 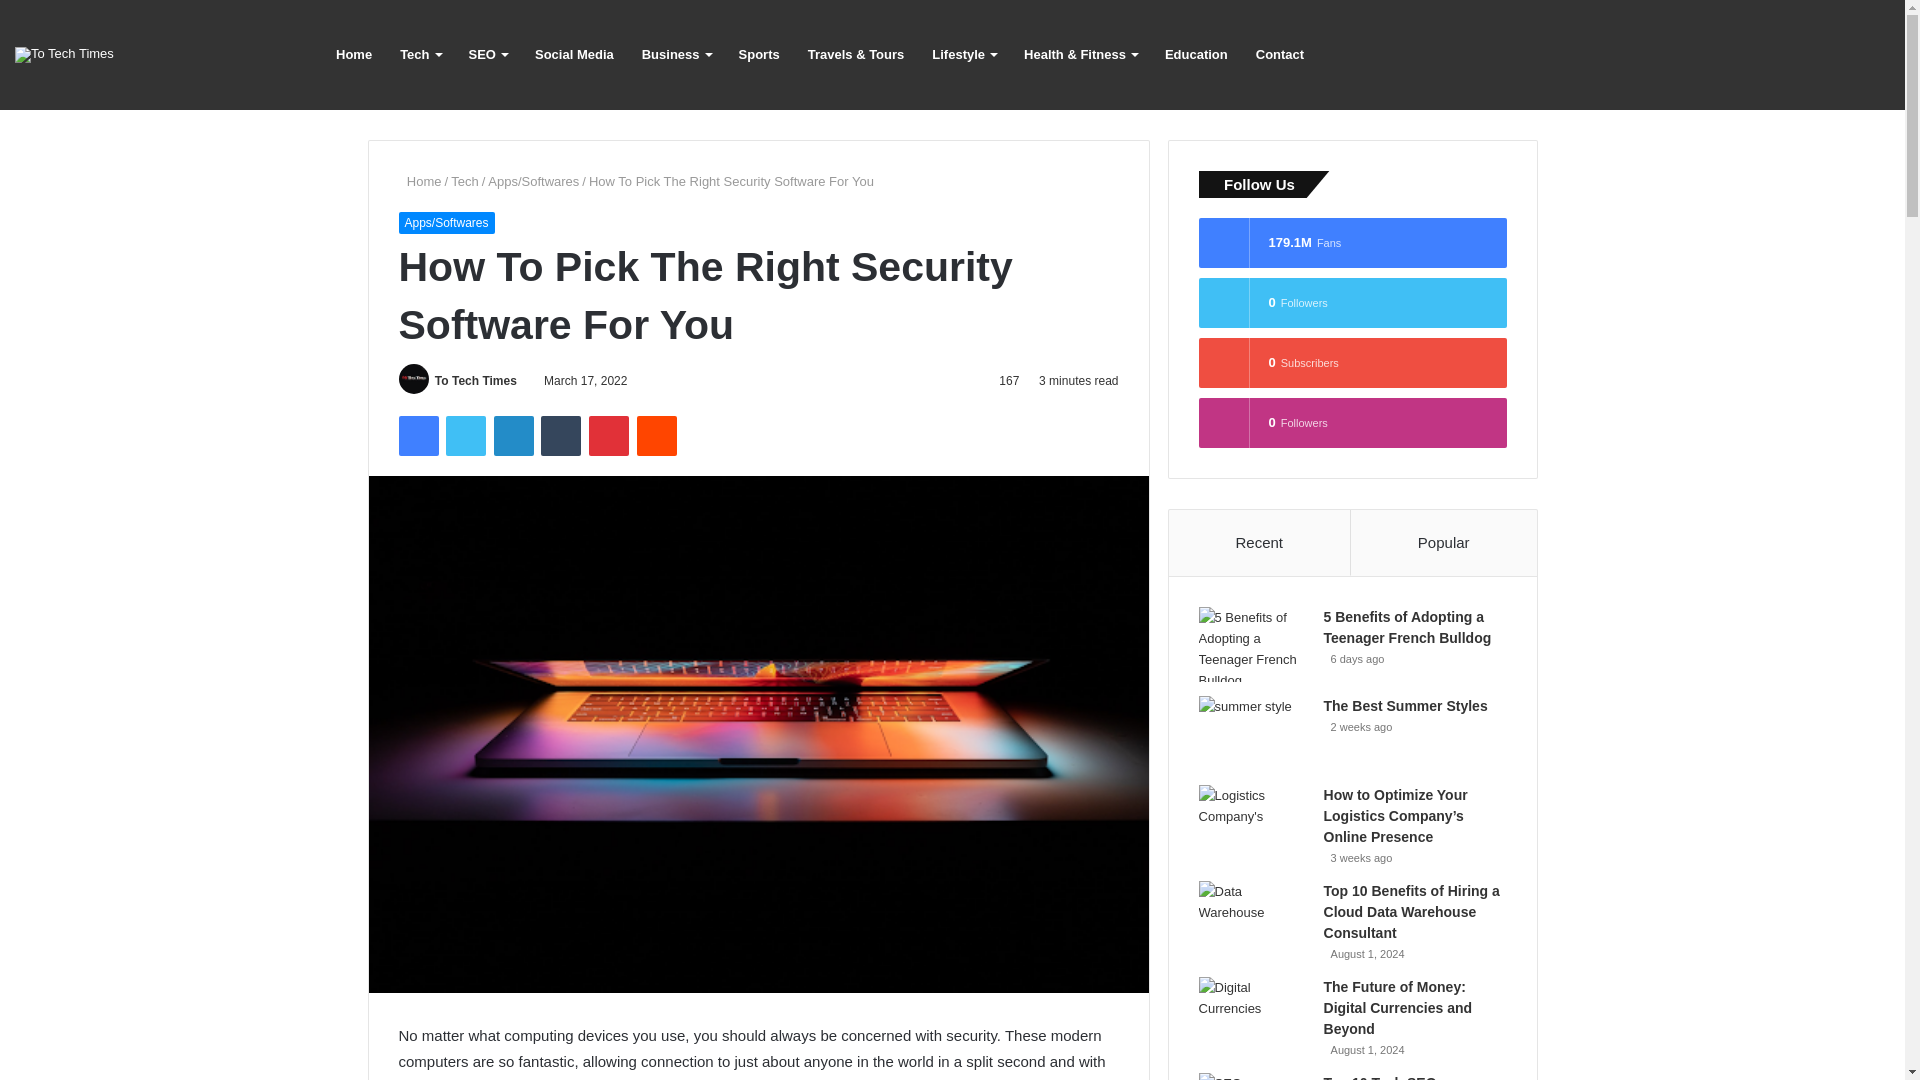 I want to click on Reddit, so click(x=657, y=435).